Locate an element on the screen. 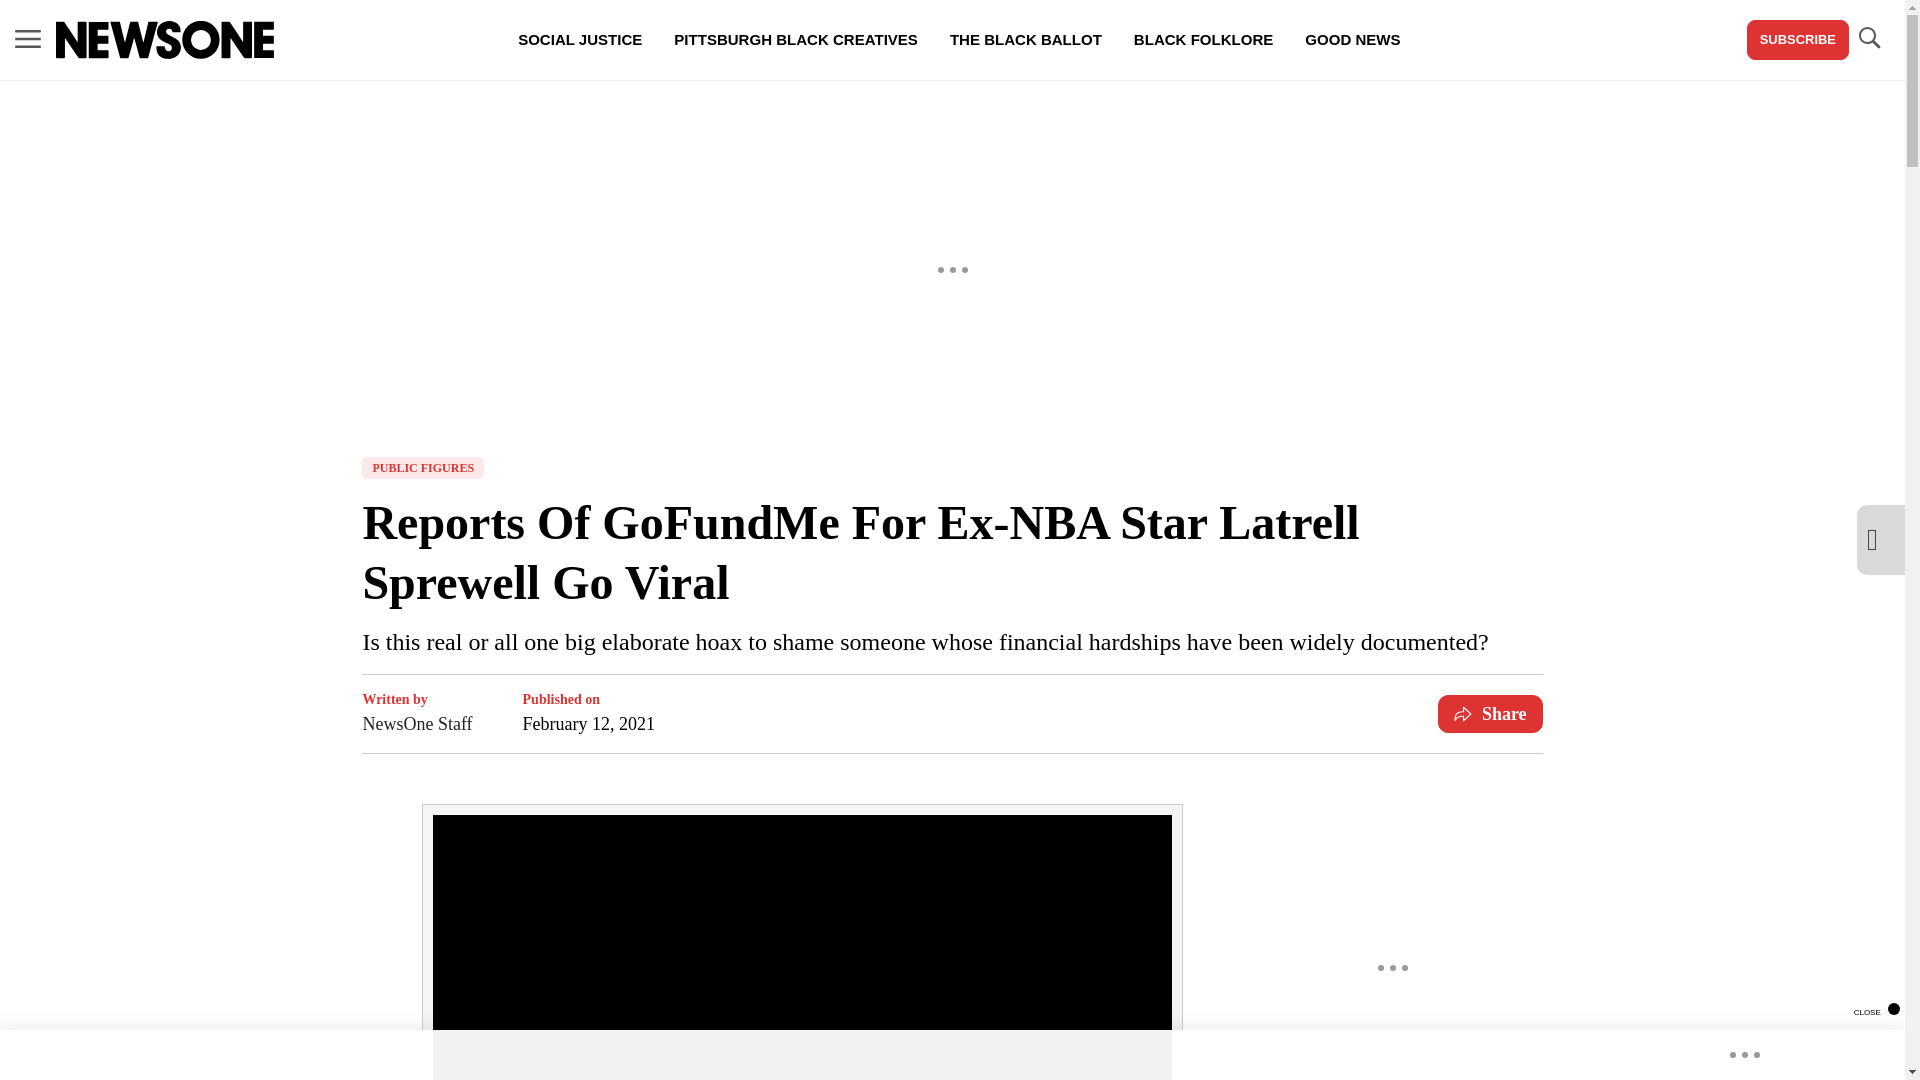 Image resolution: width=1920 pixels, height=1080 pixels. NewsOne Staff is located at coordinates (417, 723).